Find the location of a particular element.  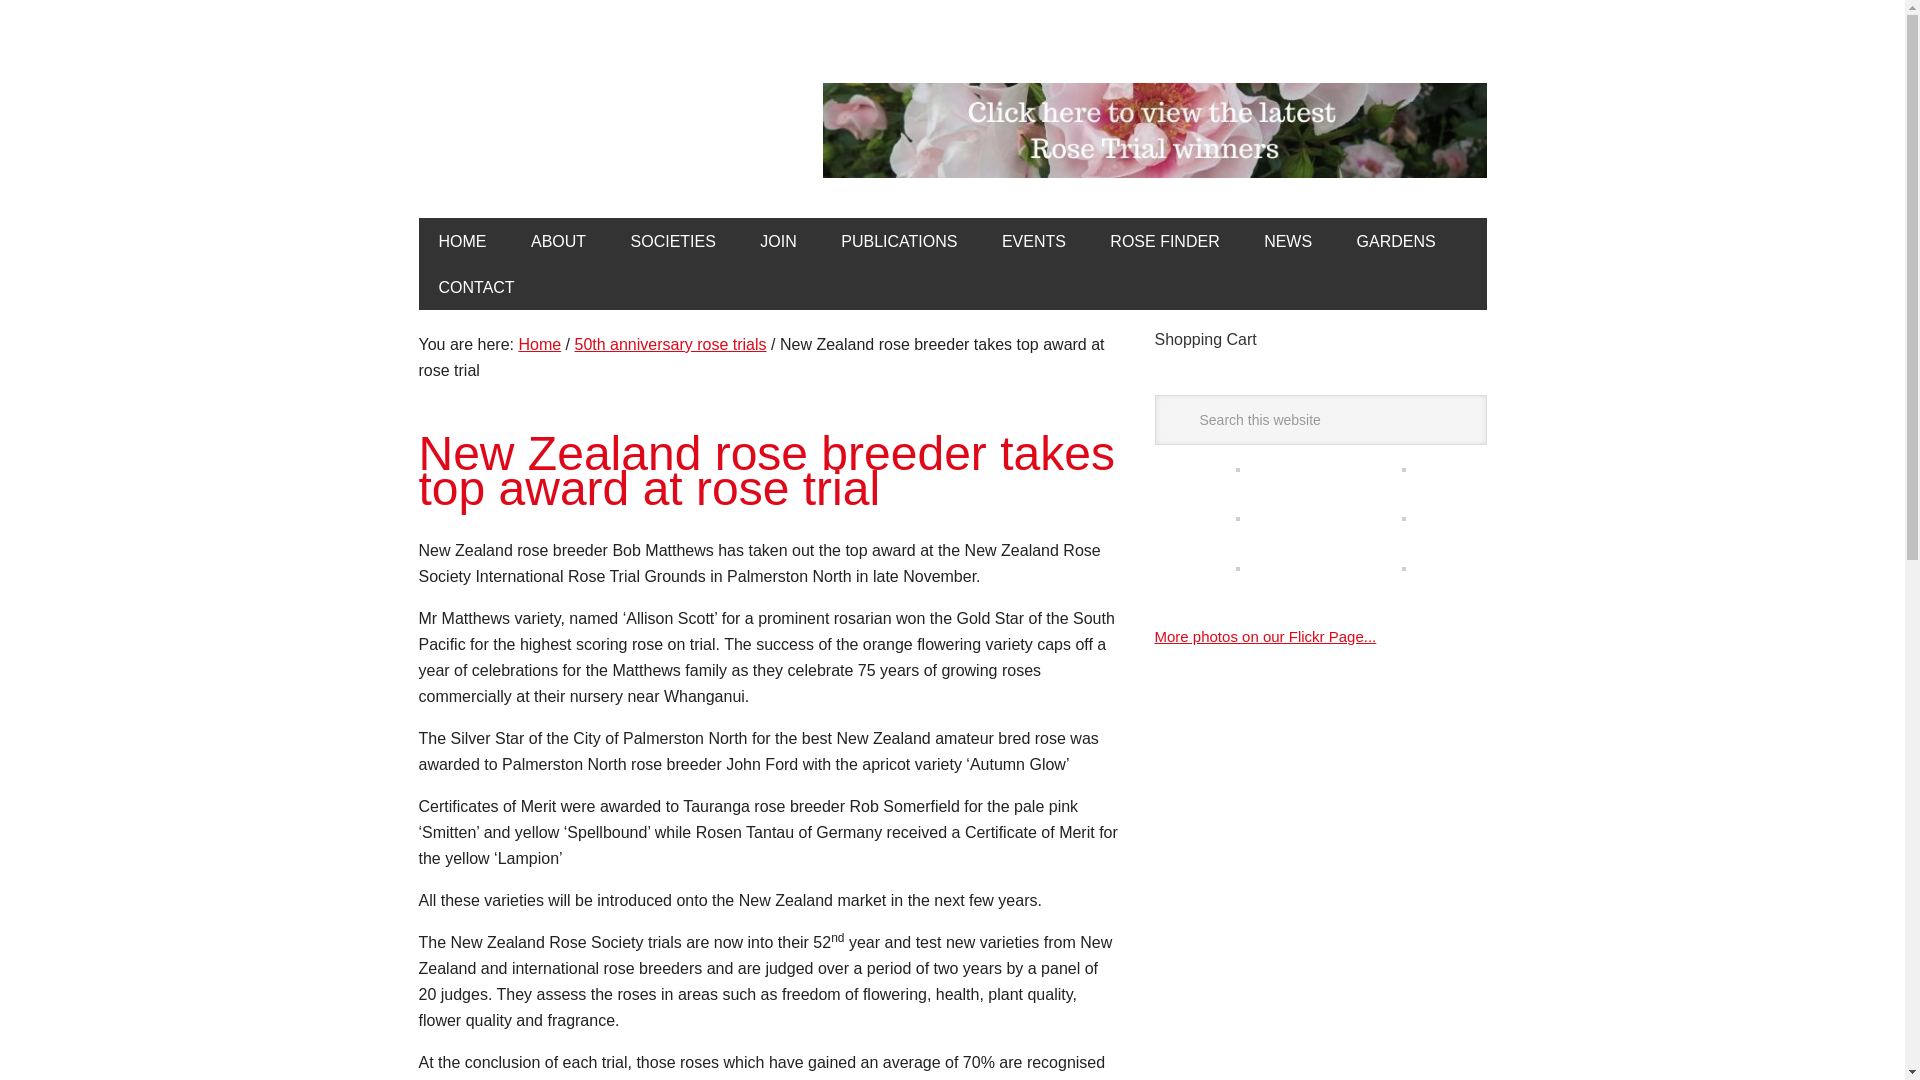

Click here to see the winners is located at coordinates (1154, 130).